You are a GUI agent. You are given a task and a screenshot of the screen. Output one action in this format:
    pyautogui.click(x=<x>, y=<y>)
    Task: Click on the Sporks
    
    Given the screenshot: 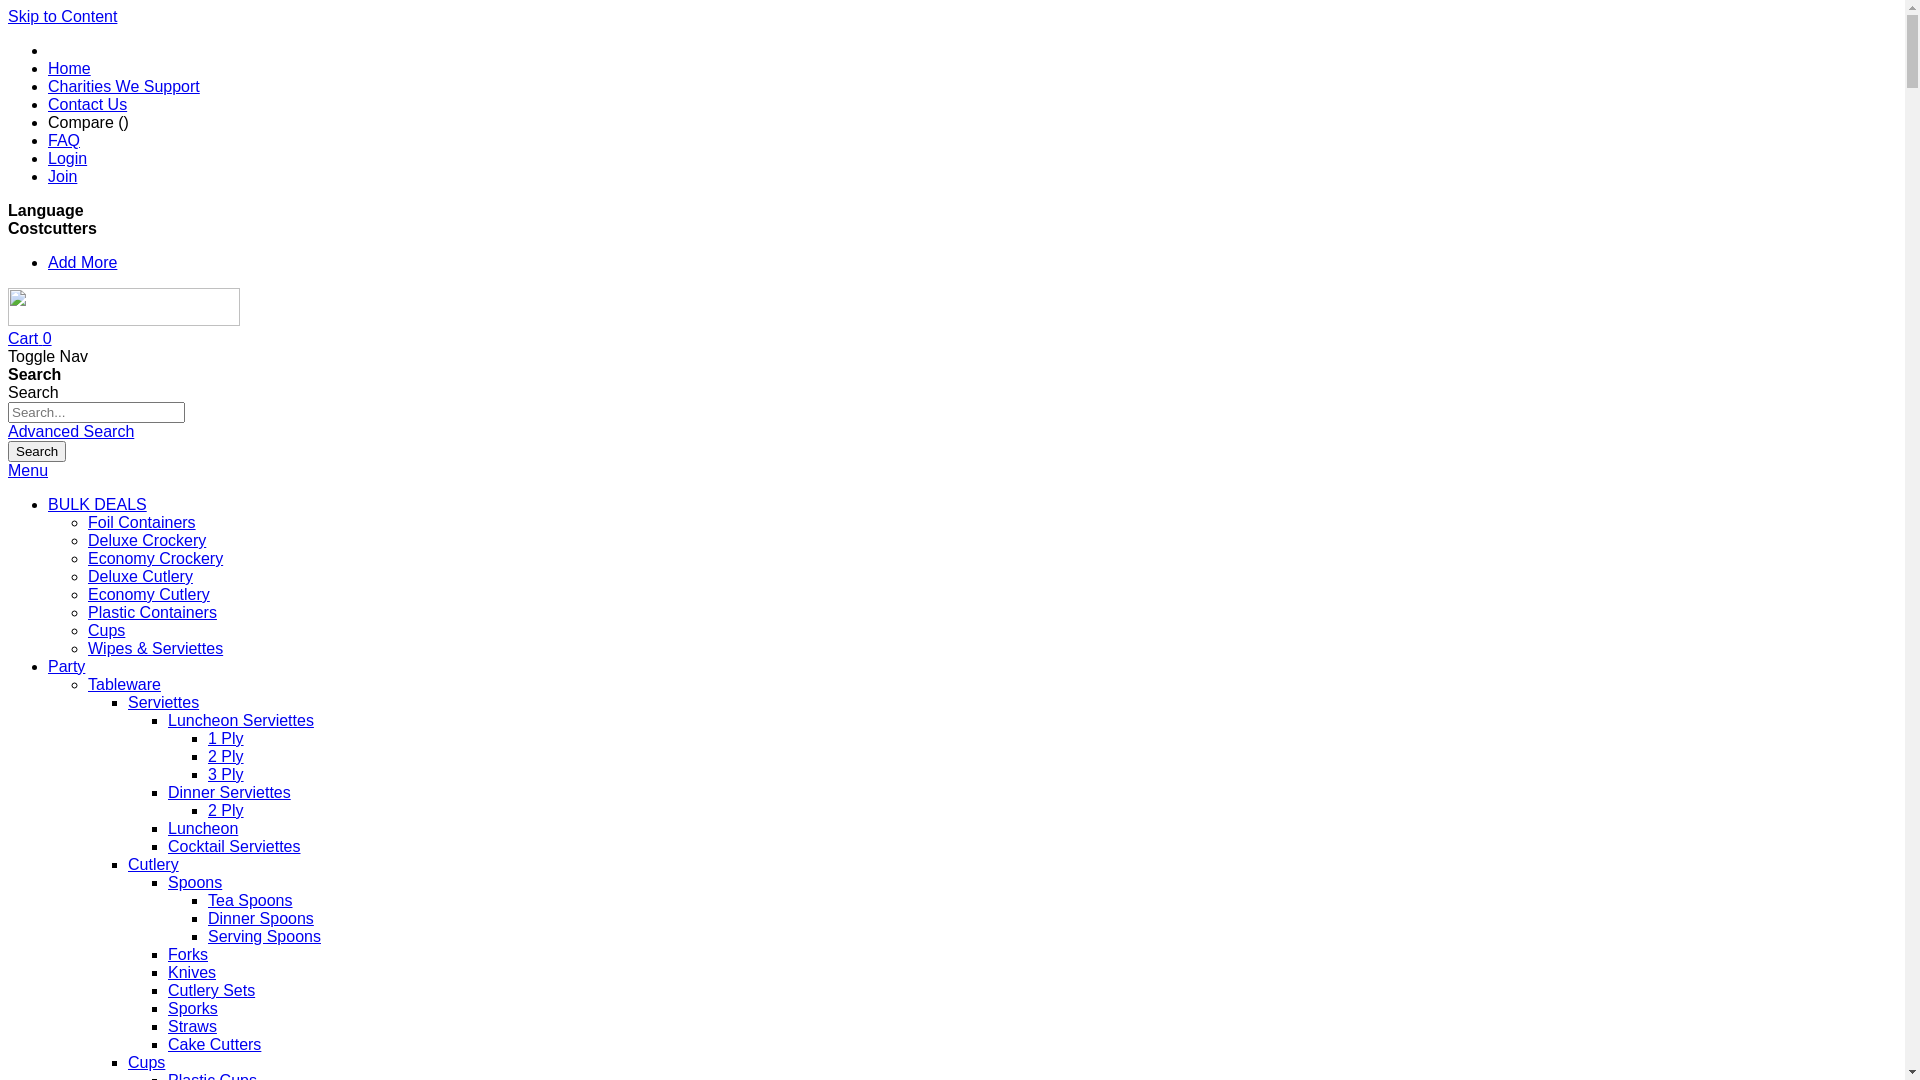 What is the action you would take?
    pyautogui.click(x=193, y=1008)
    